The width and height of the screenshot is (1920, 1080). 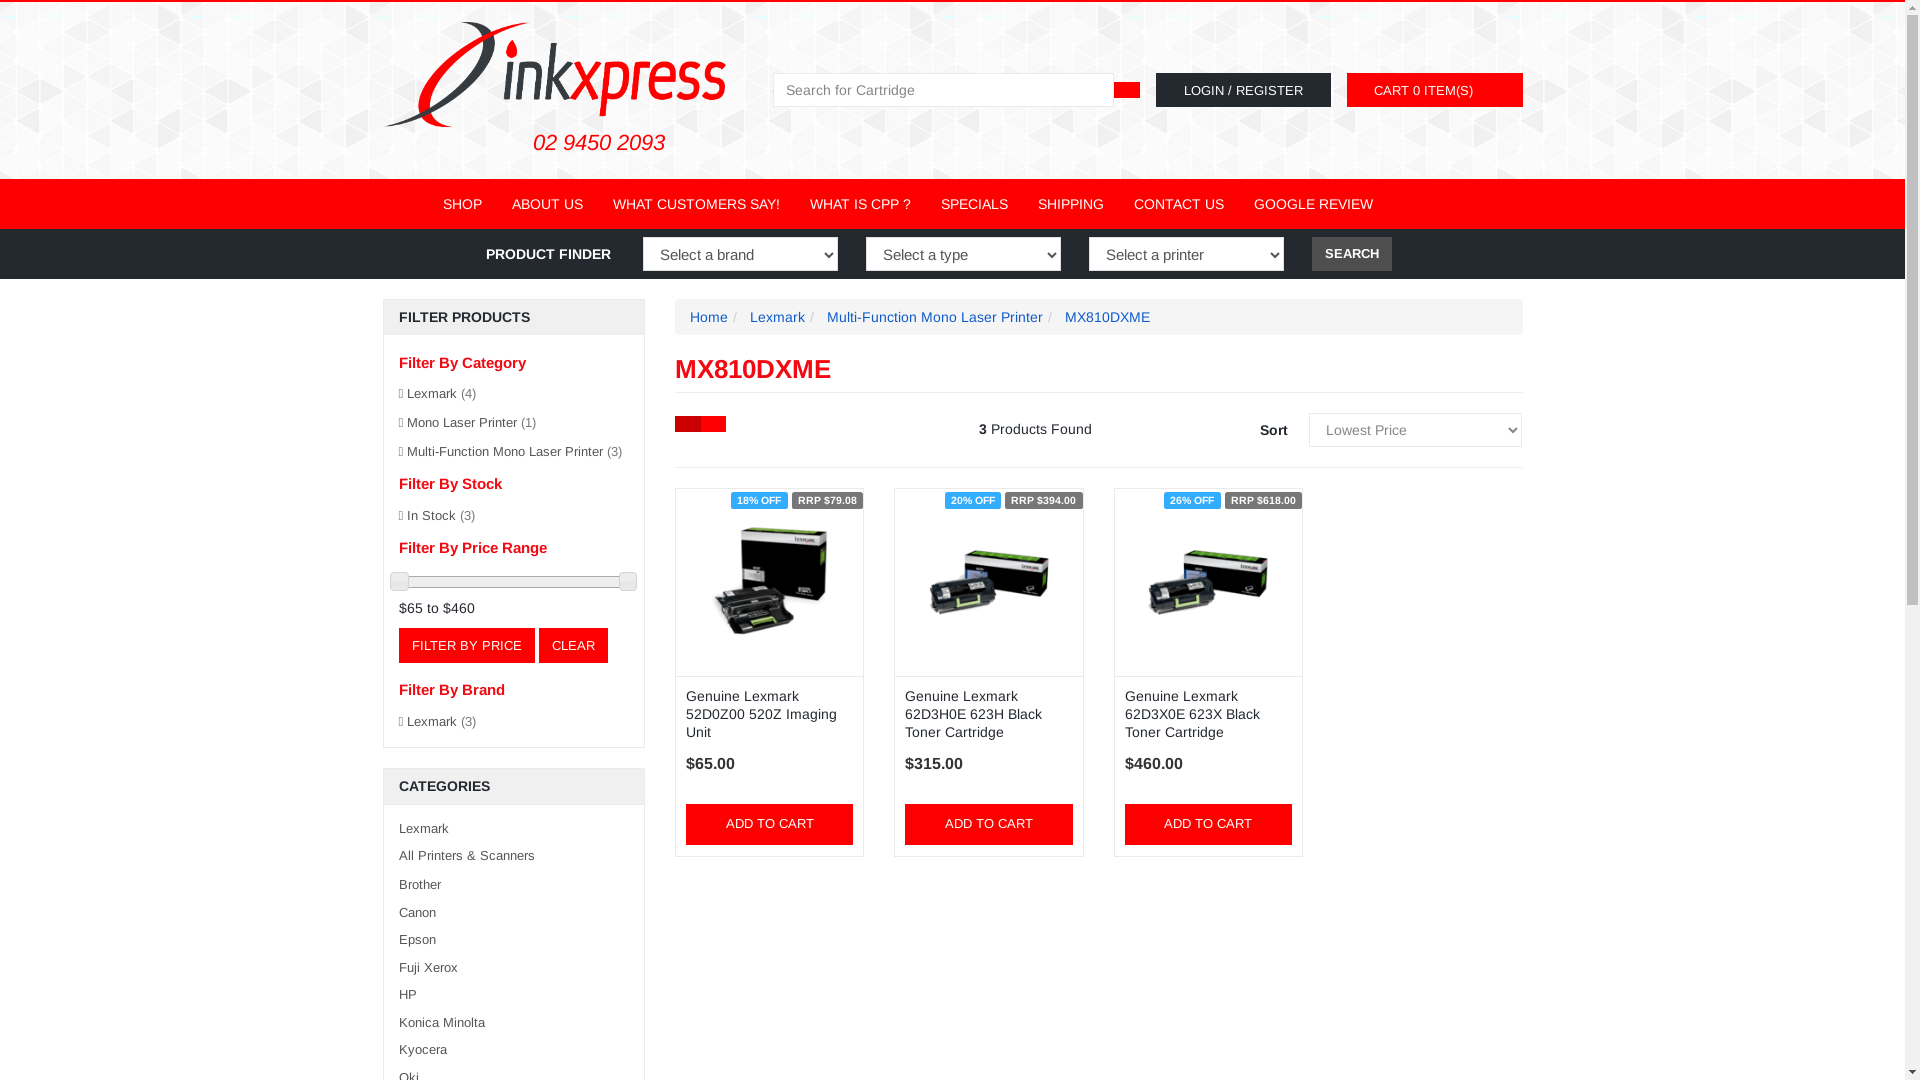 I want to click on Lexmark, so click(x=778, y=317).